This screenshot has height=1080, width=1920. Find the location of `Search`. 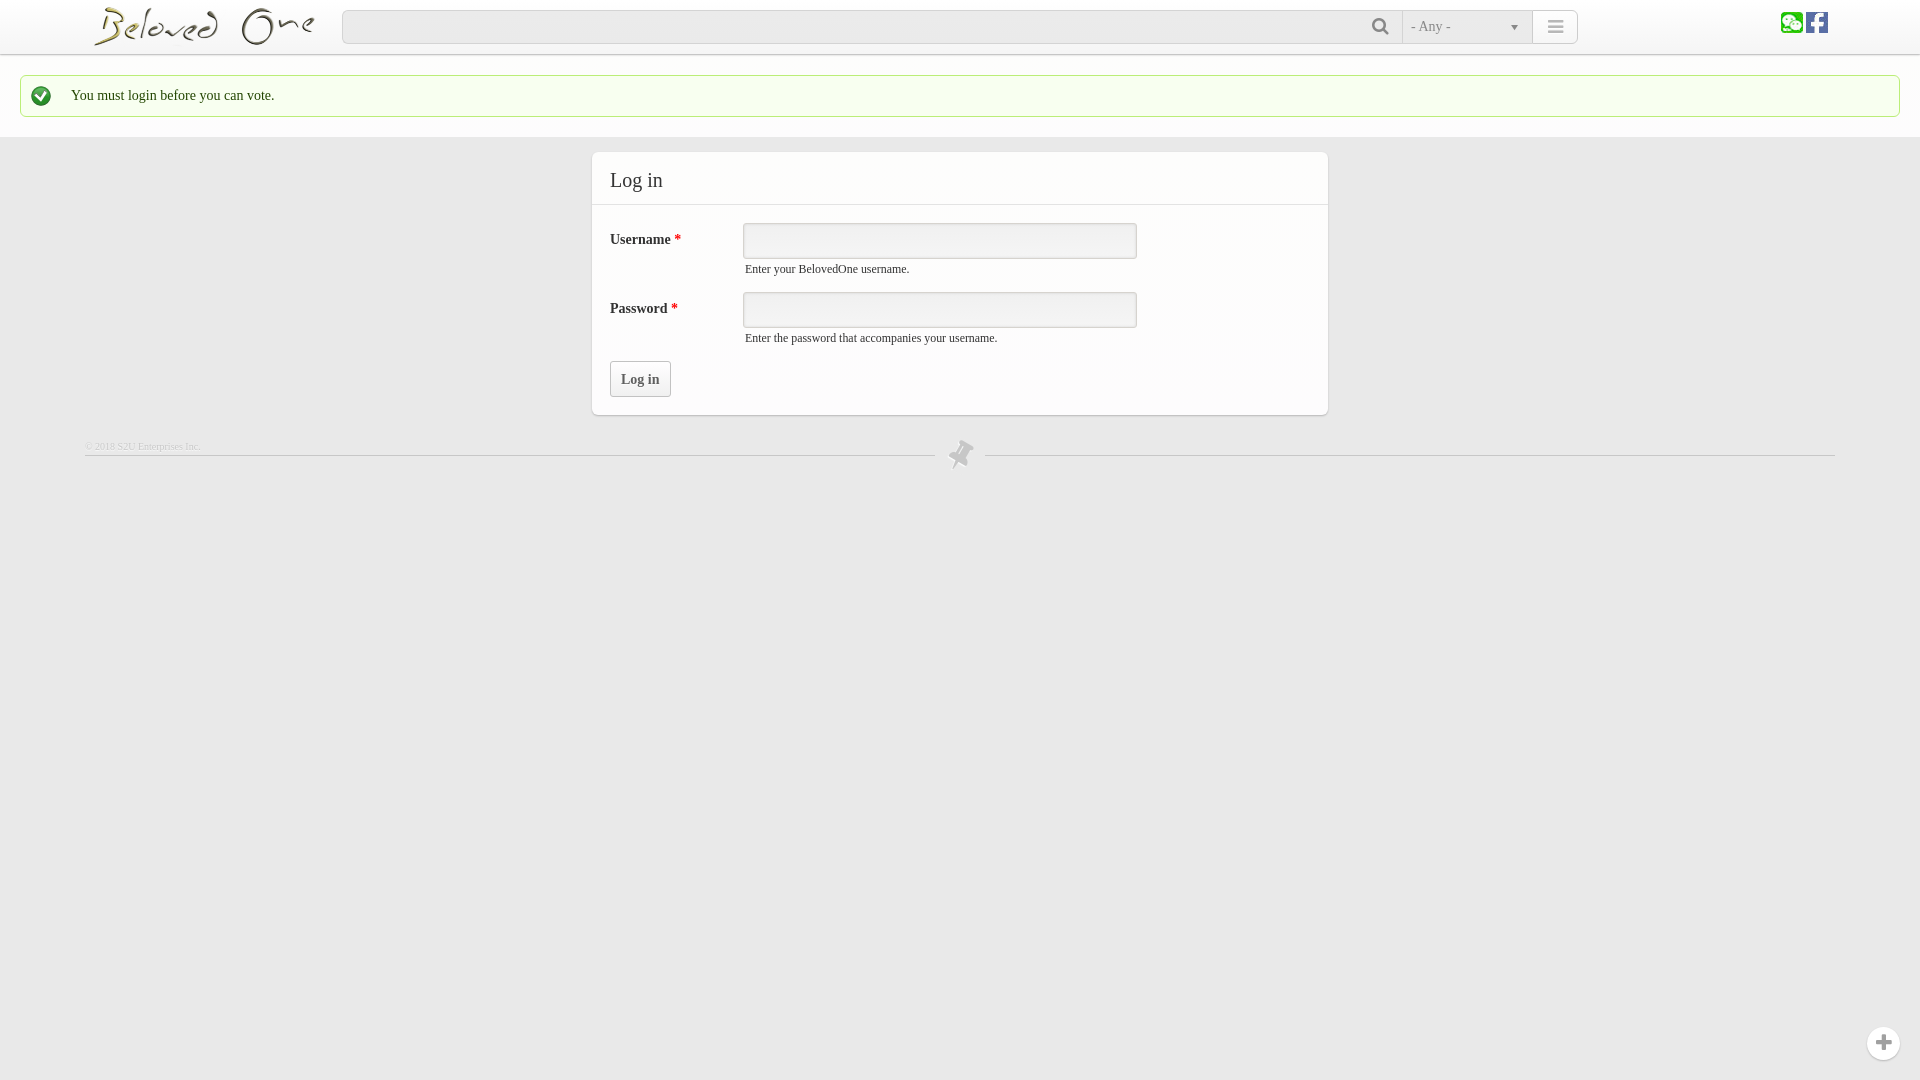

Search is located at coordinates (1382, 27).